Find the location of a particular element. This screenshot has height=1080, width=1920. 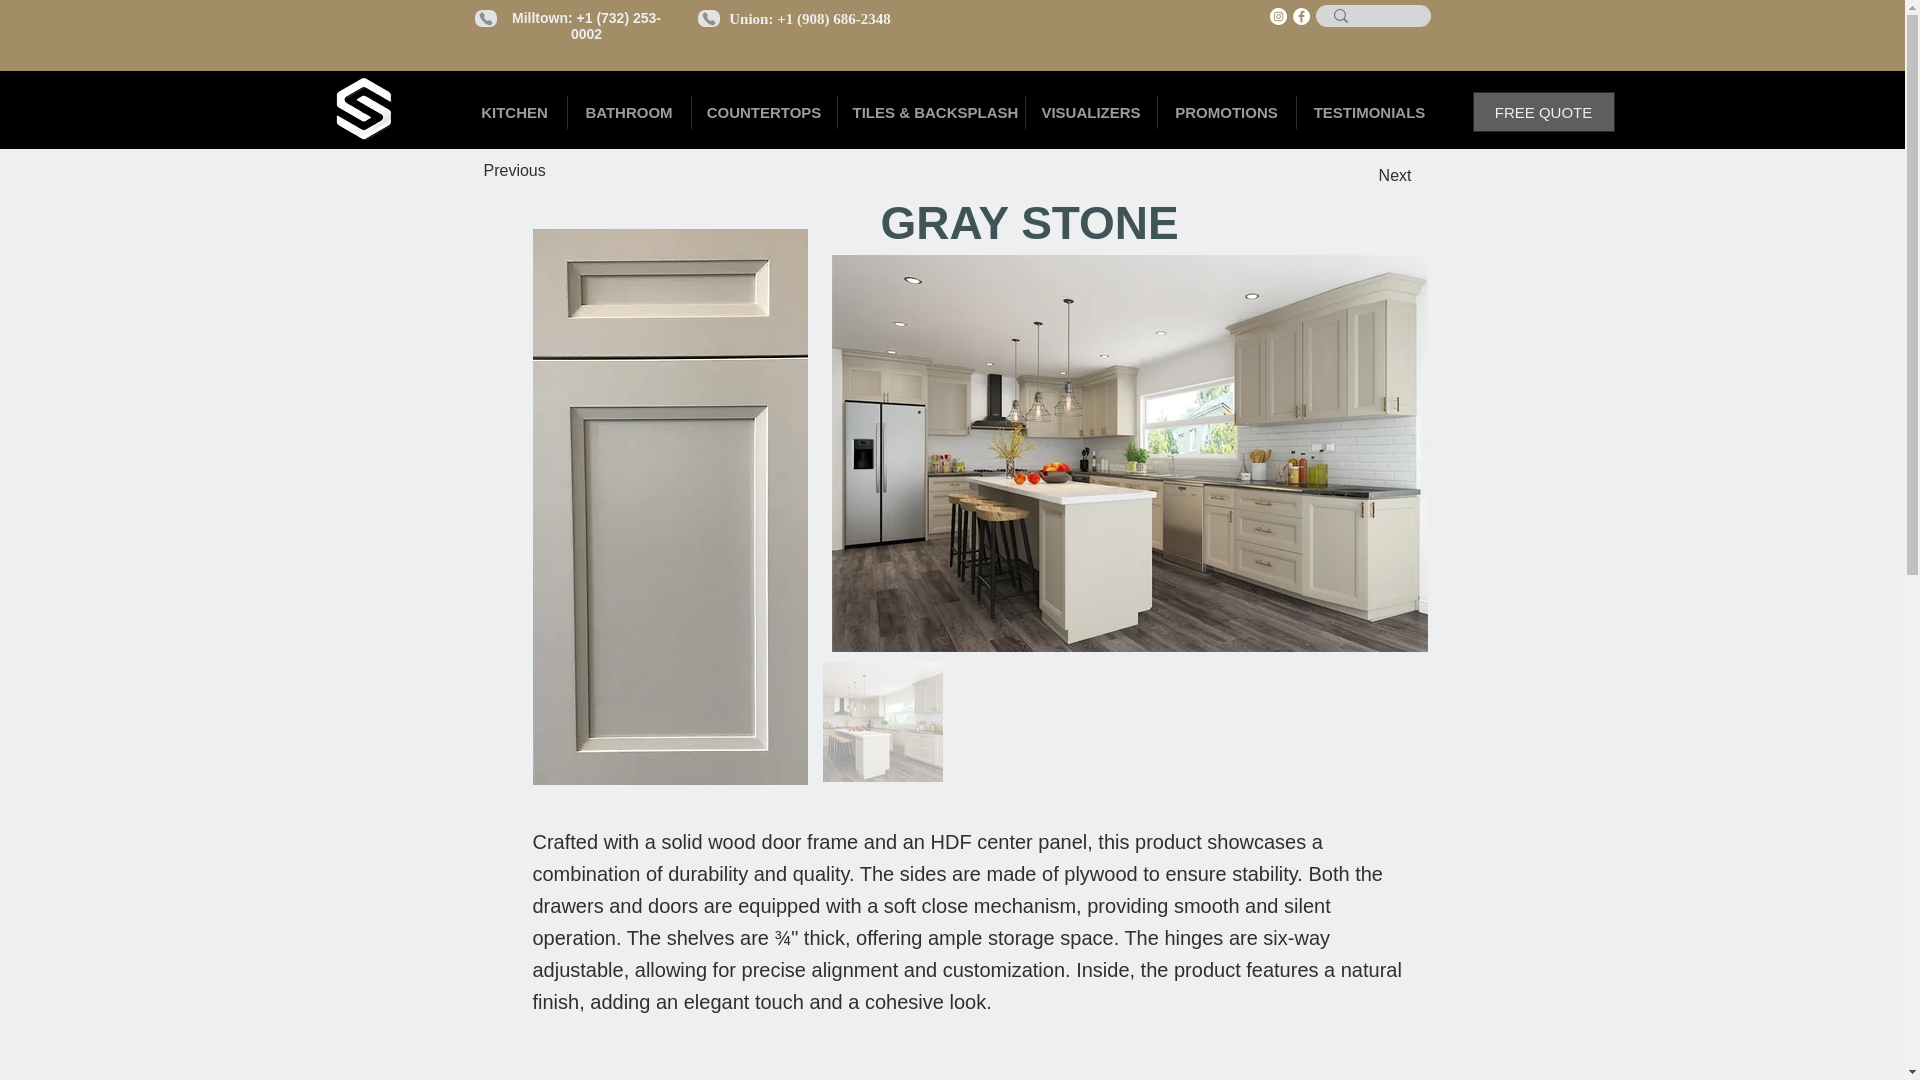

Previous is located at coordinates (550, 171).